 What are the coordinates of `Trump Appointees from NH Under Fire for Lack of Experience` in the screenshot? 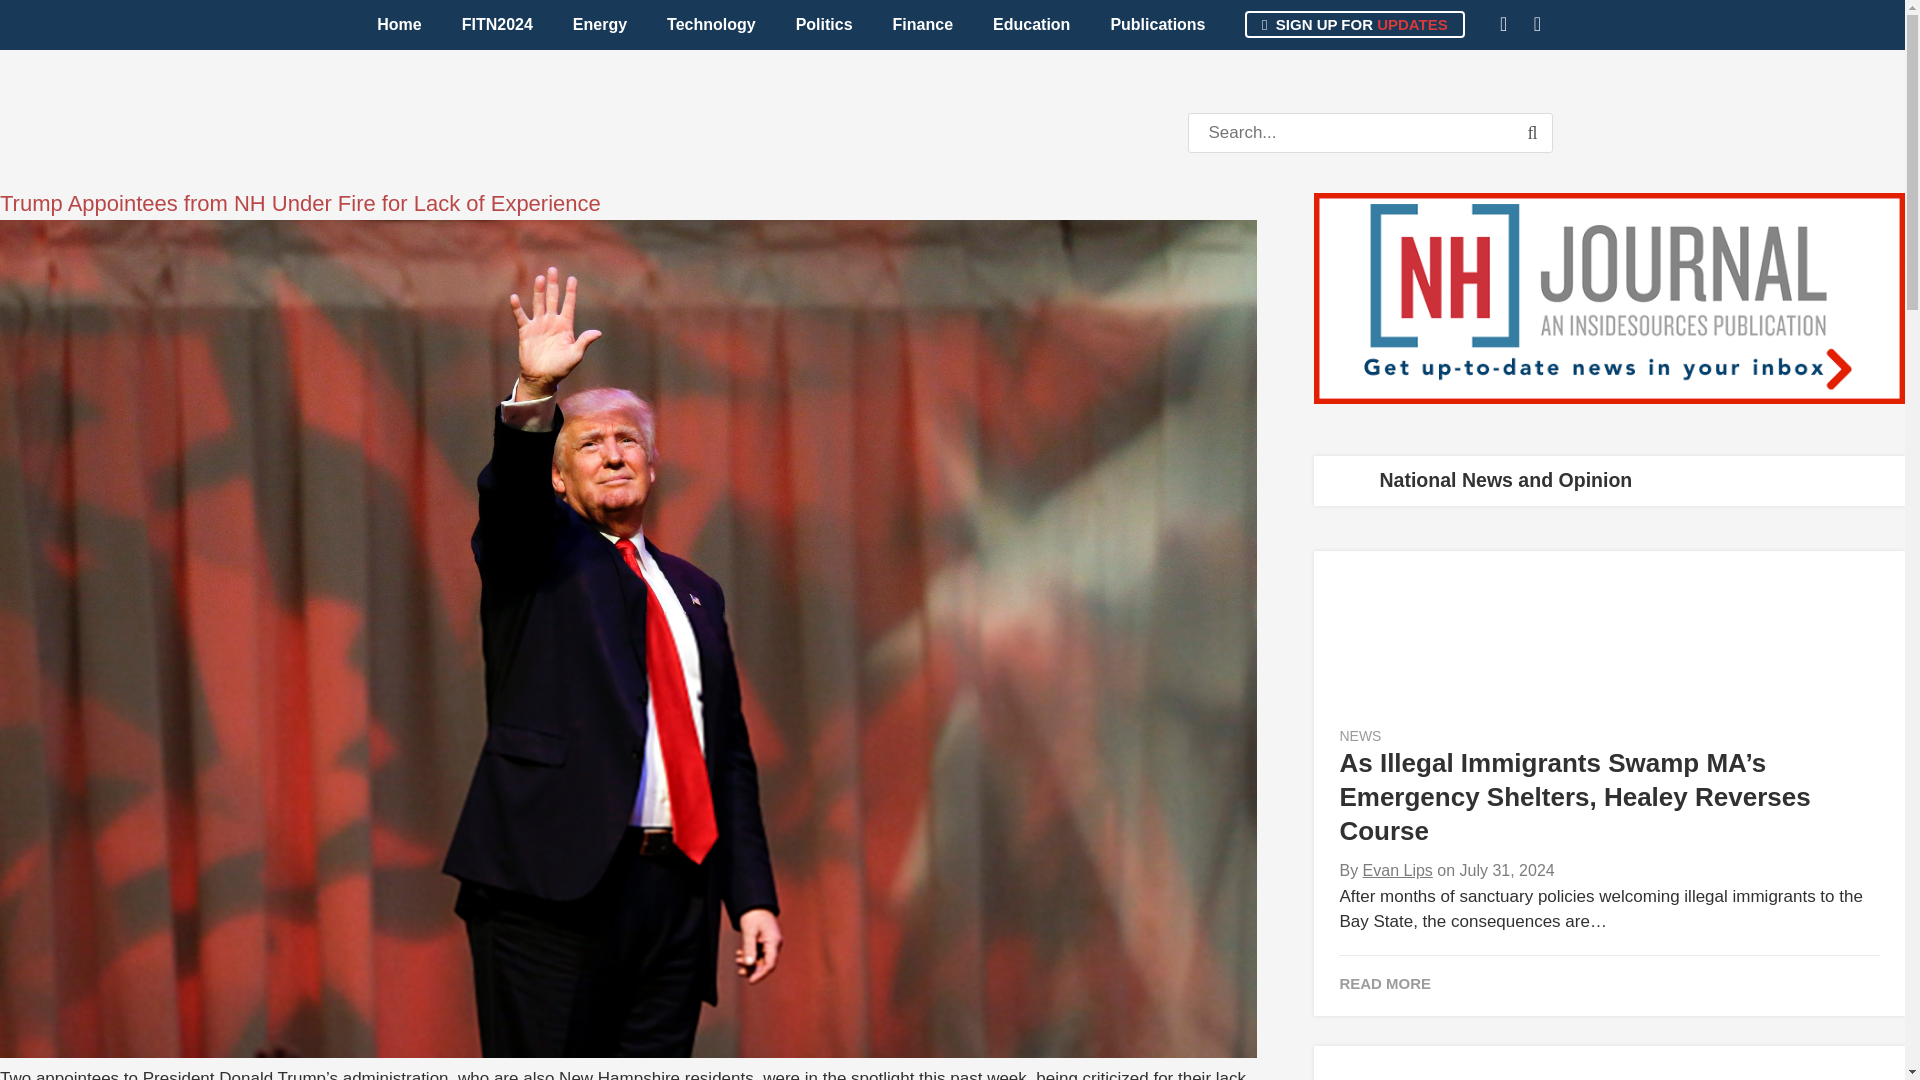 It's located at (300, 204).